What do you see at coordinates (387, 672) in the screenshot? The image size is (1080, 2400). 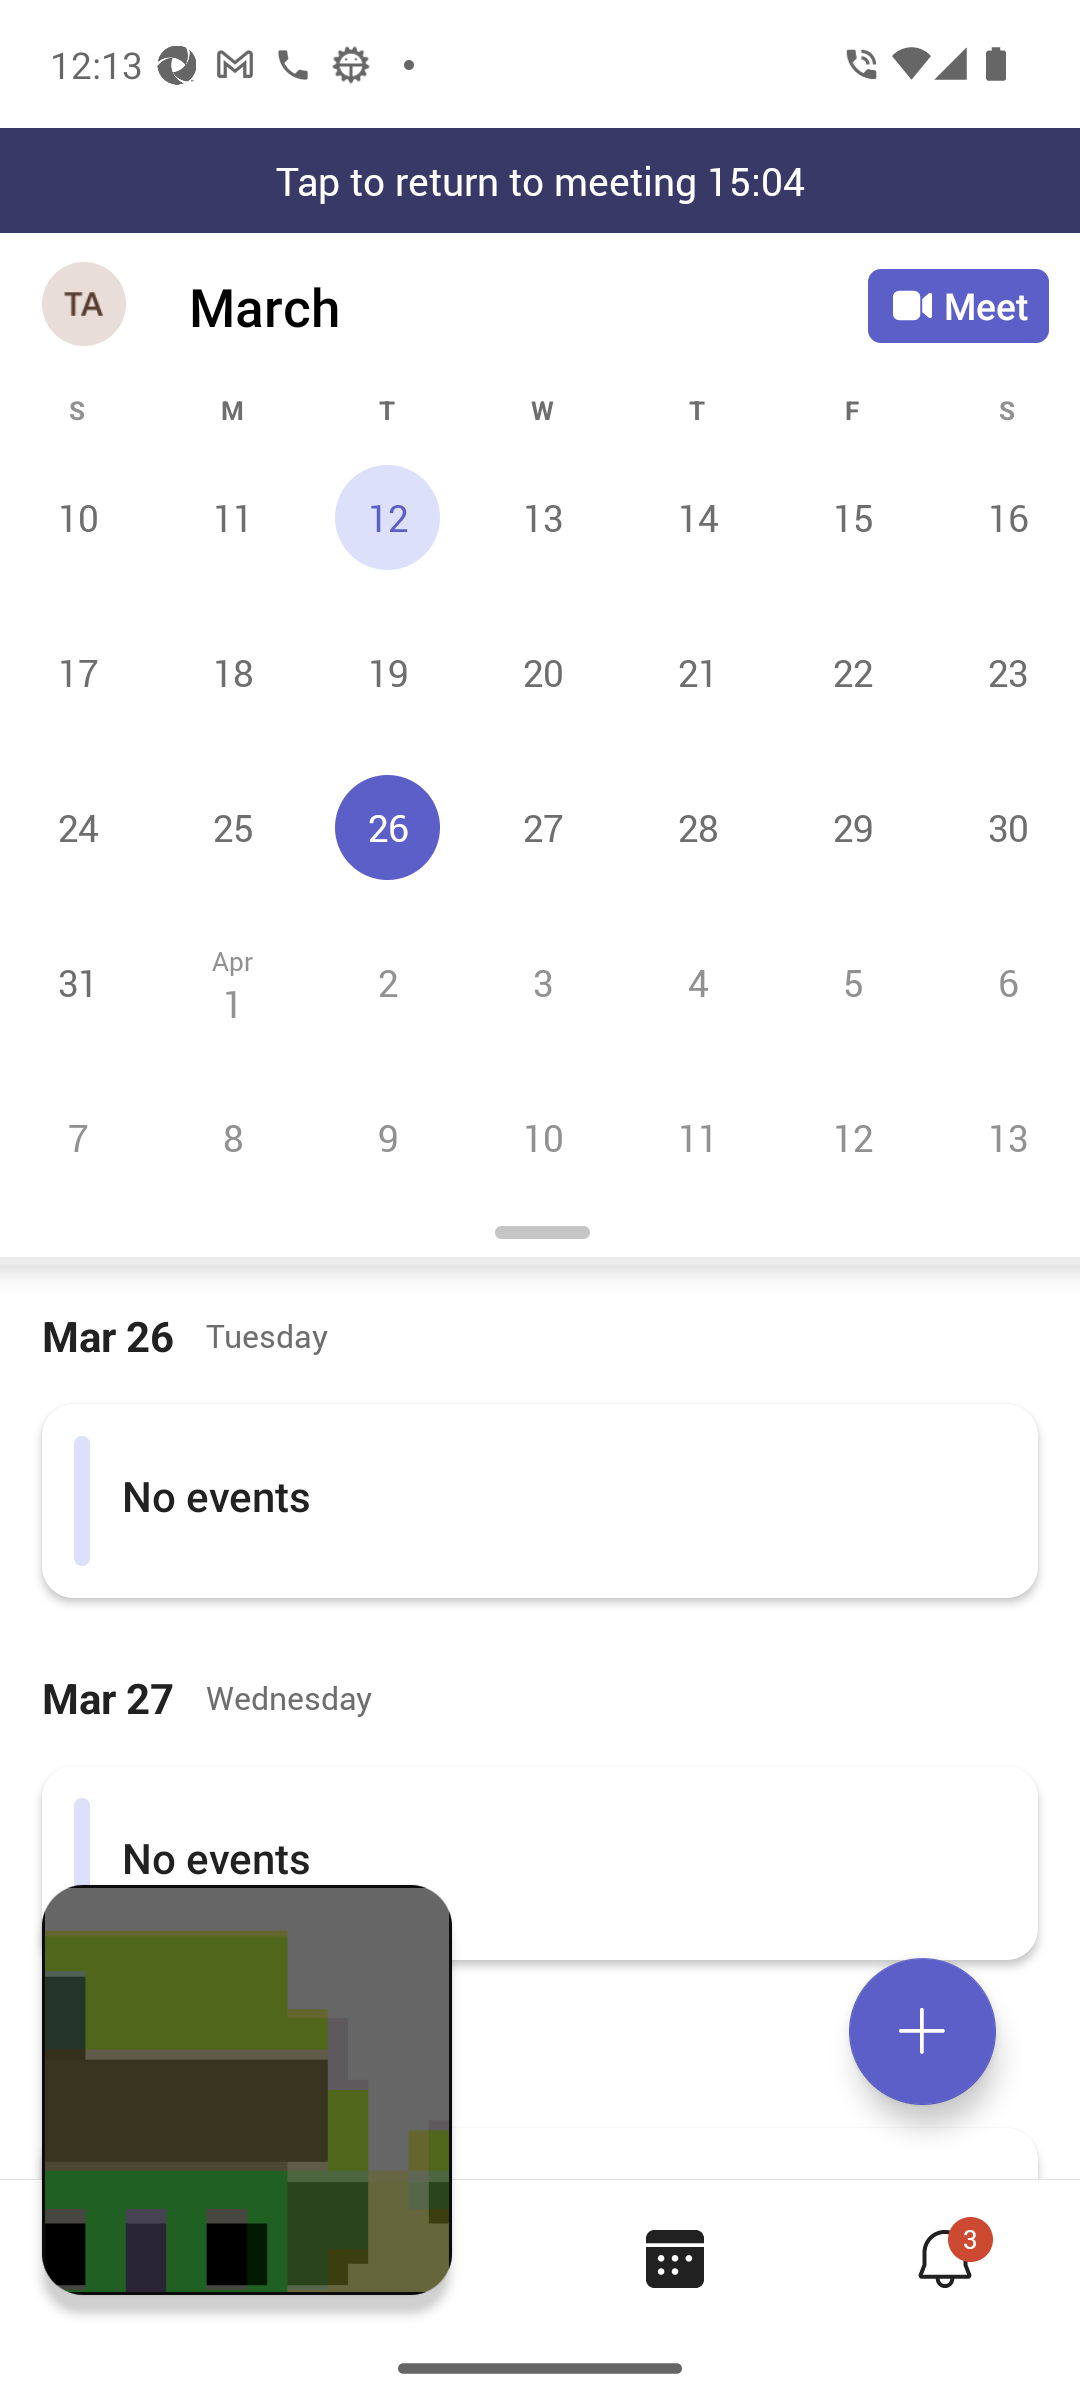 I see `Tuesday, March 19 19` at bounding box center [387, 672].